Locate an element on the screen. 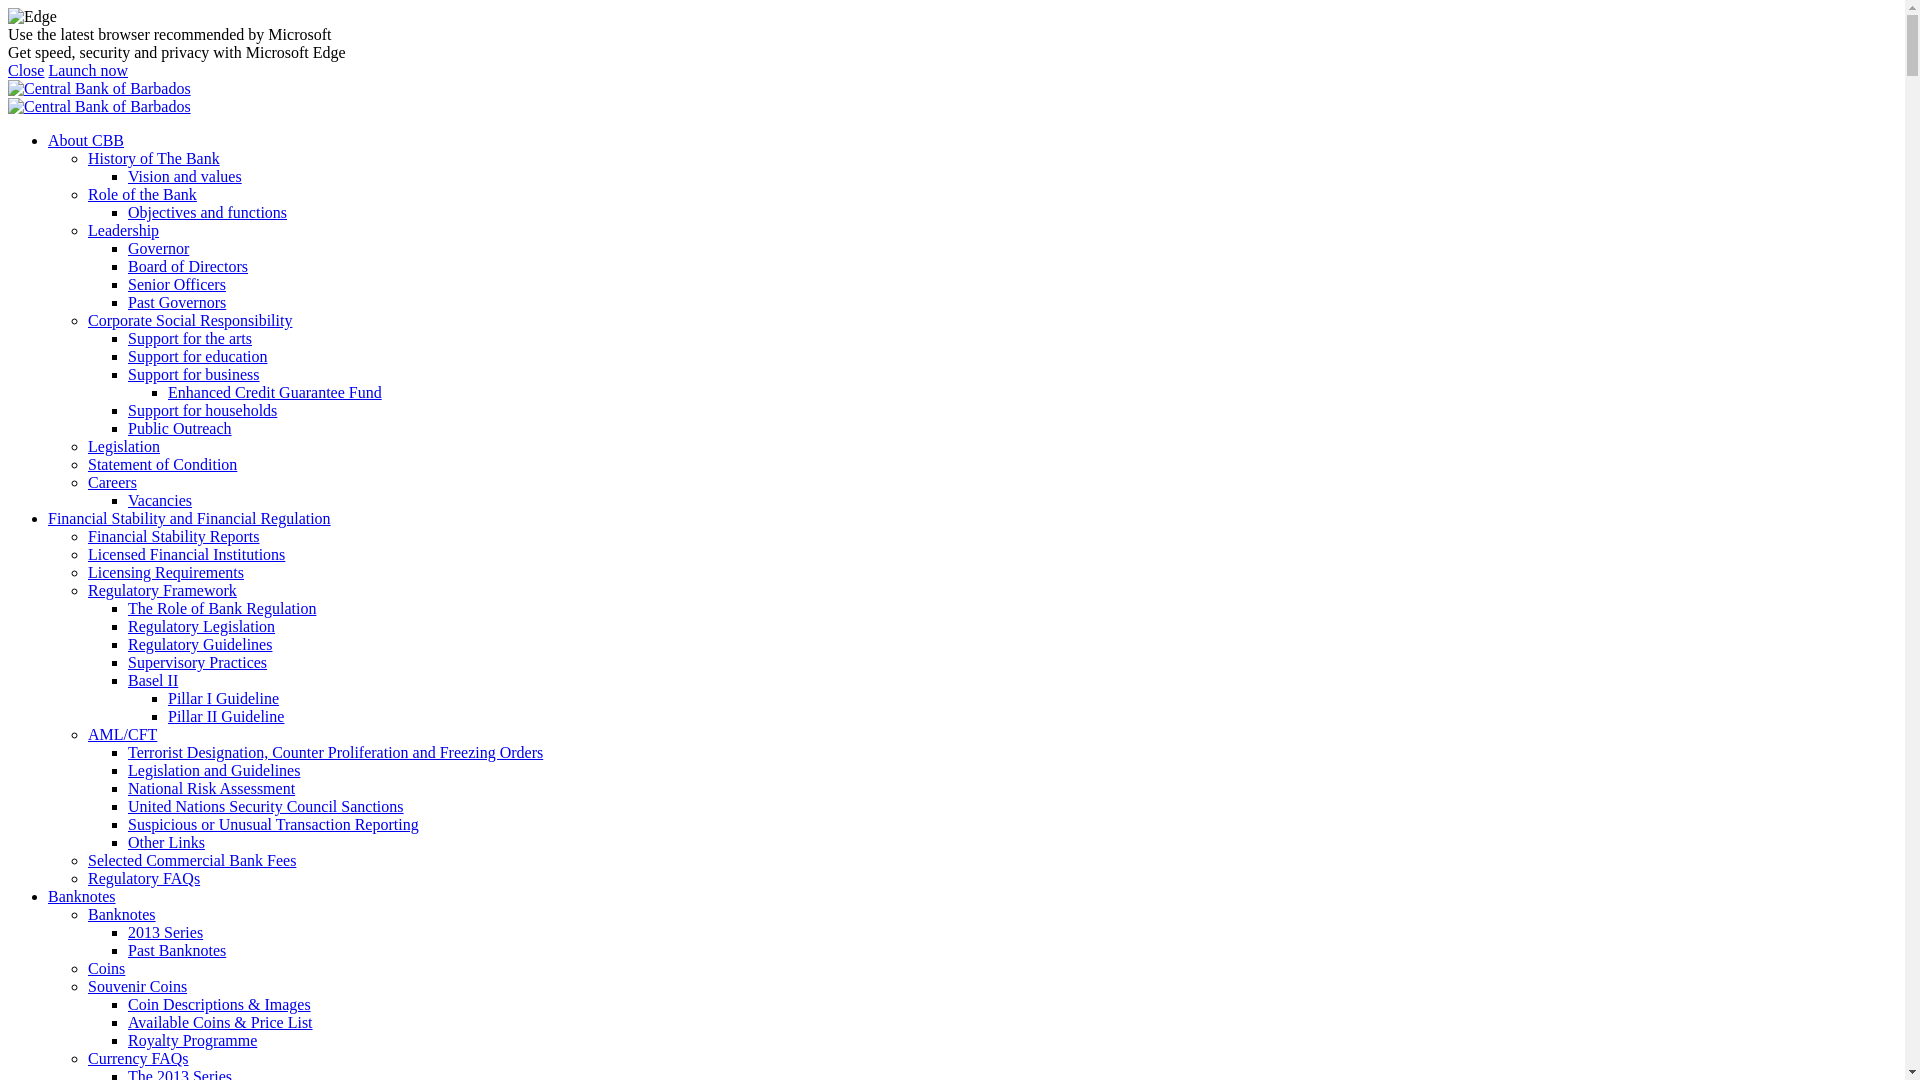 The image size is (1920, 1080). Financial Stability and Financial Regulation is located at coordinates (190, 518).